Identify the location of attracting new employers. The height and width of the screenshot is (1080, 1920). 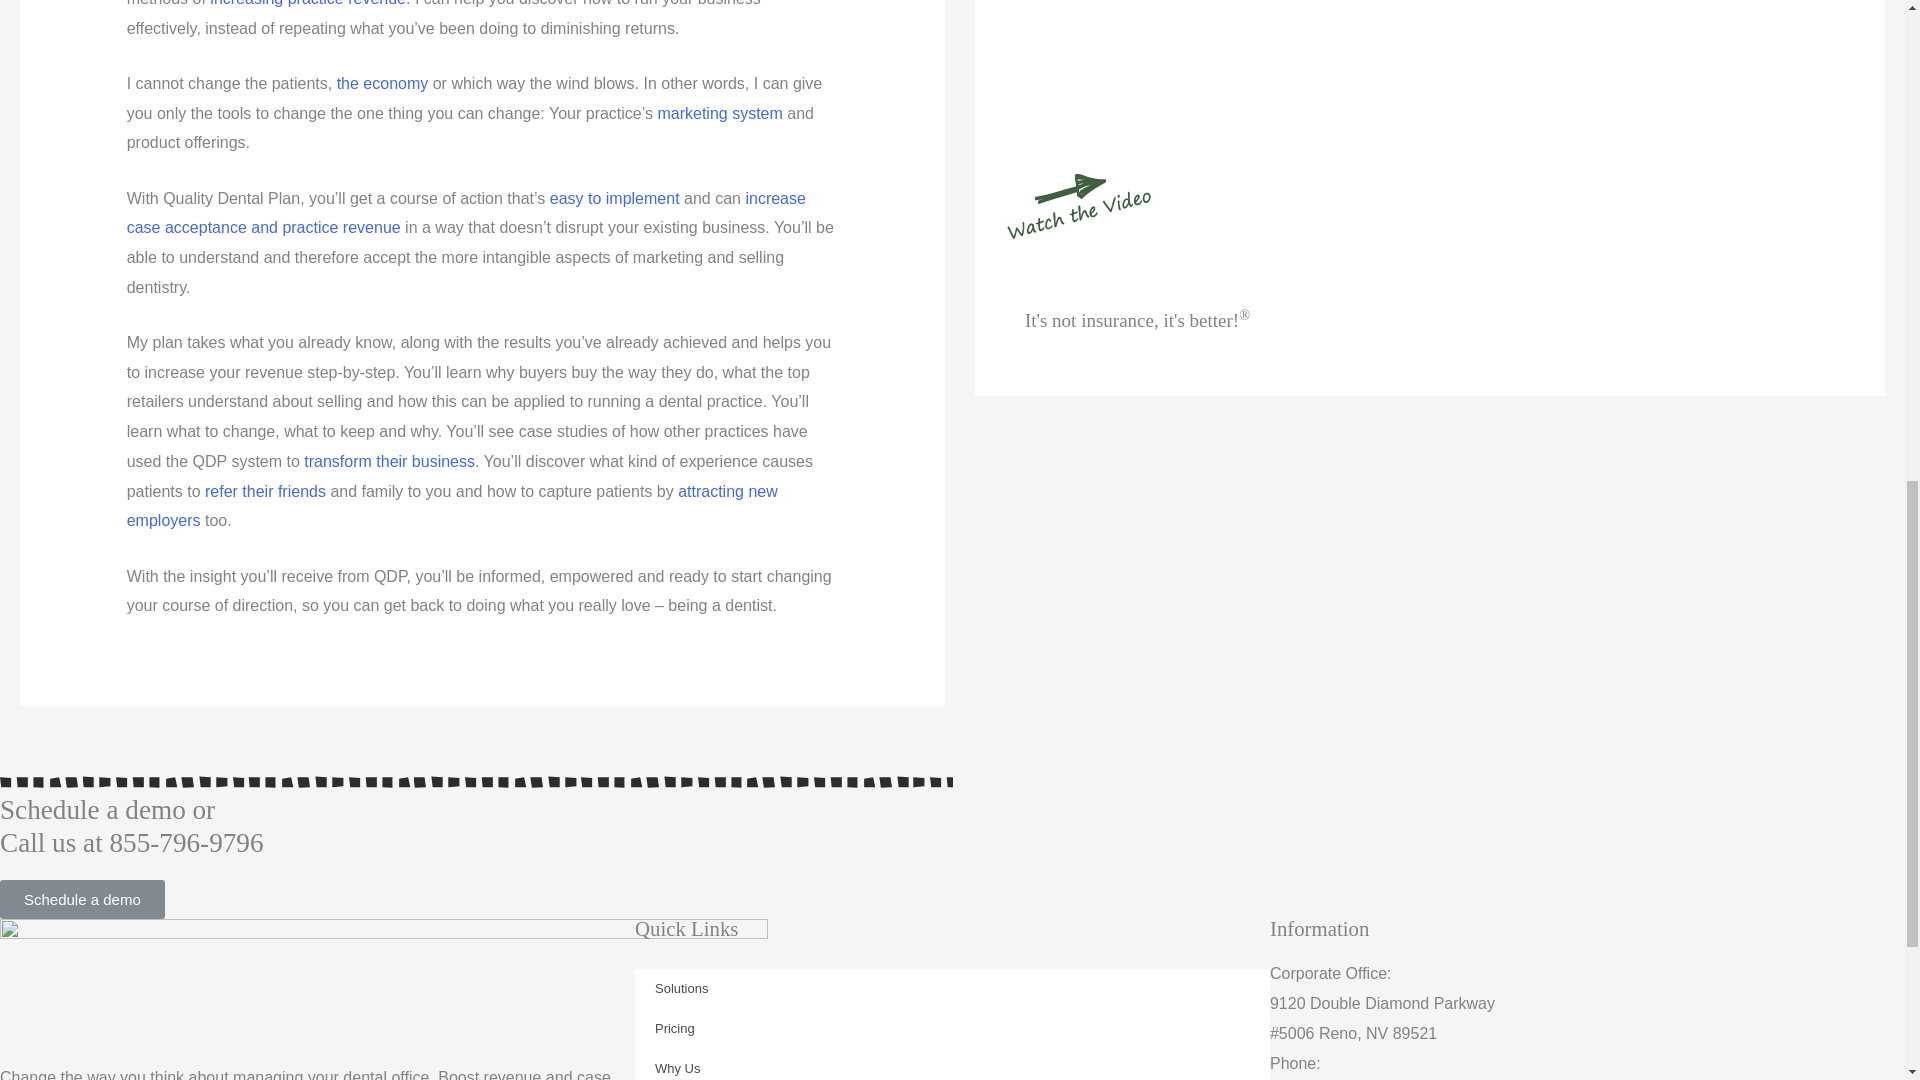
(452, 506).